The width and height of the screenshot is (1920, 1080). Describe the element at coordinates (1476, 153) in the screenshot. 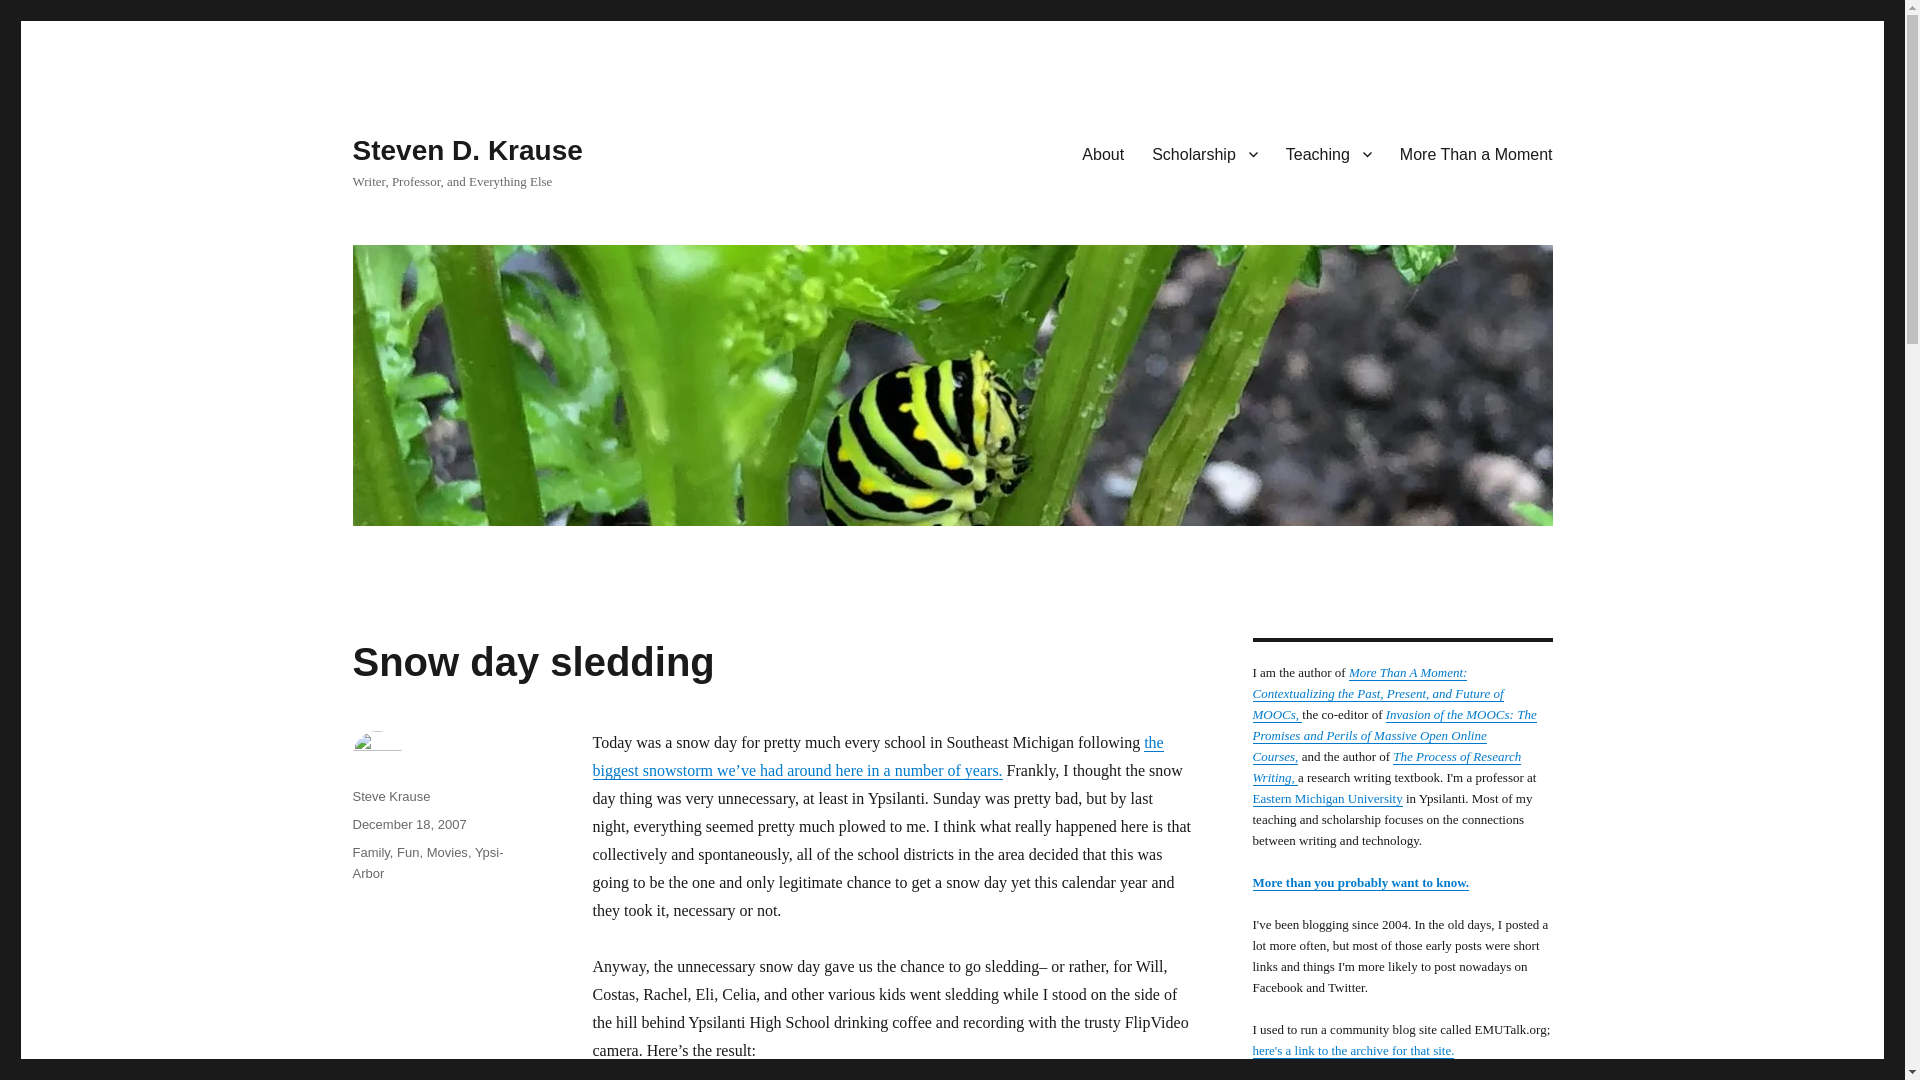

I see `More Than a Moment` at that location.